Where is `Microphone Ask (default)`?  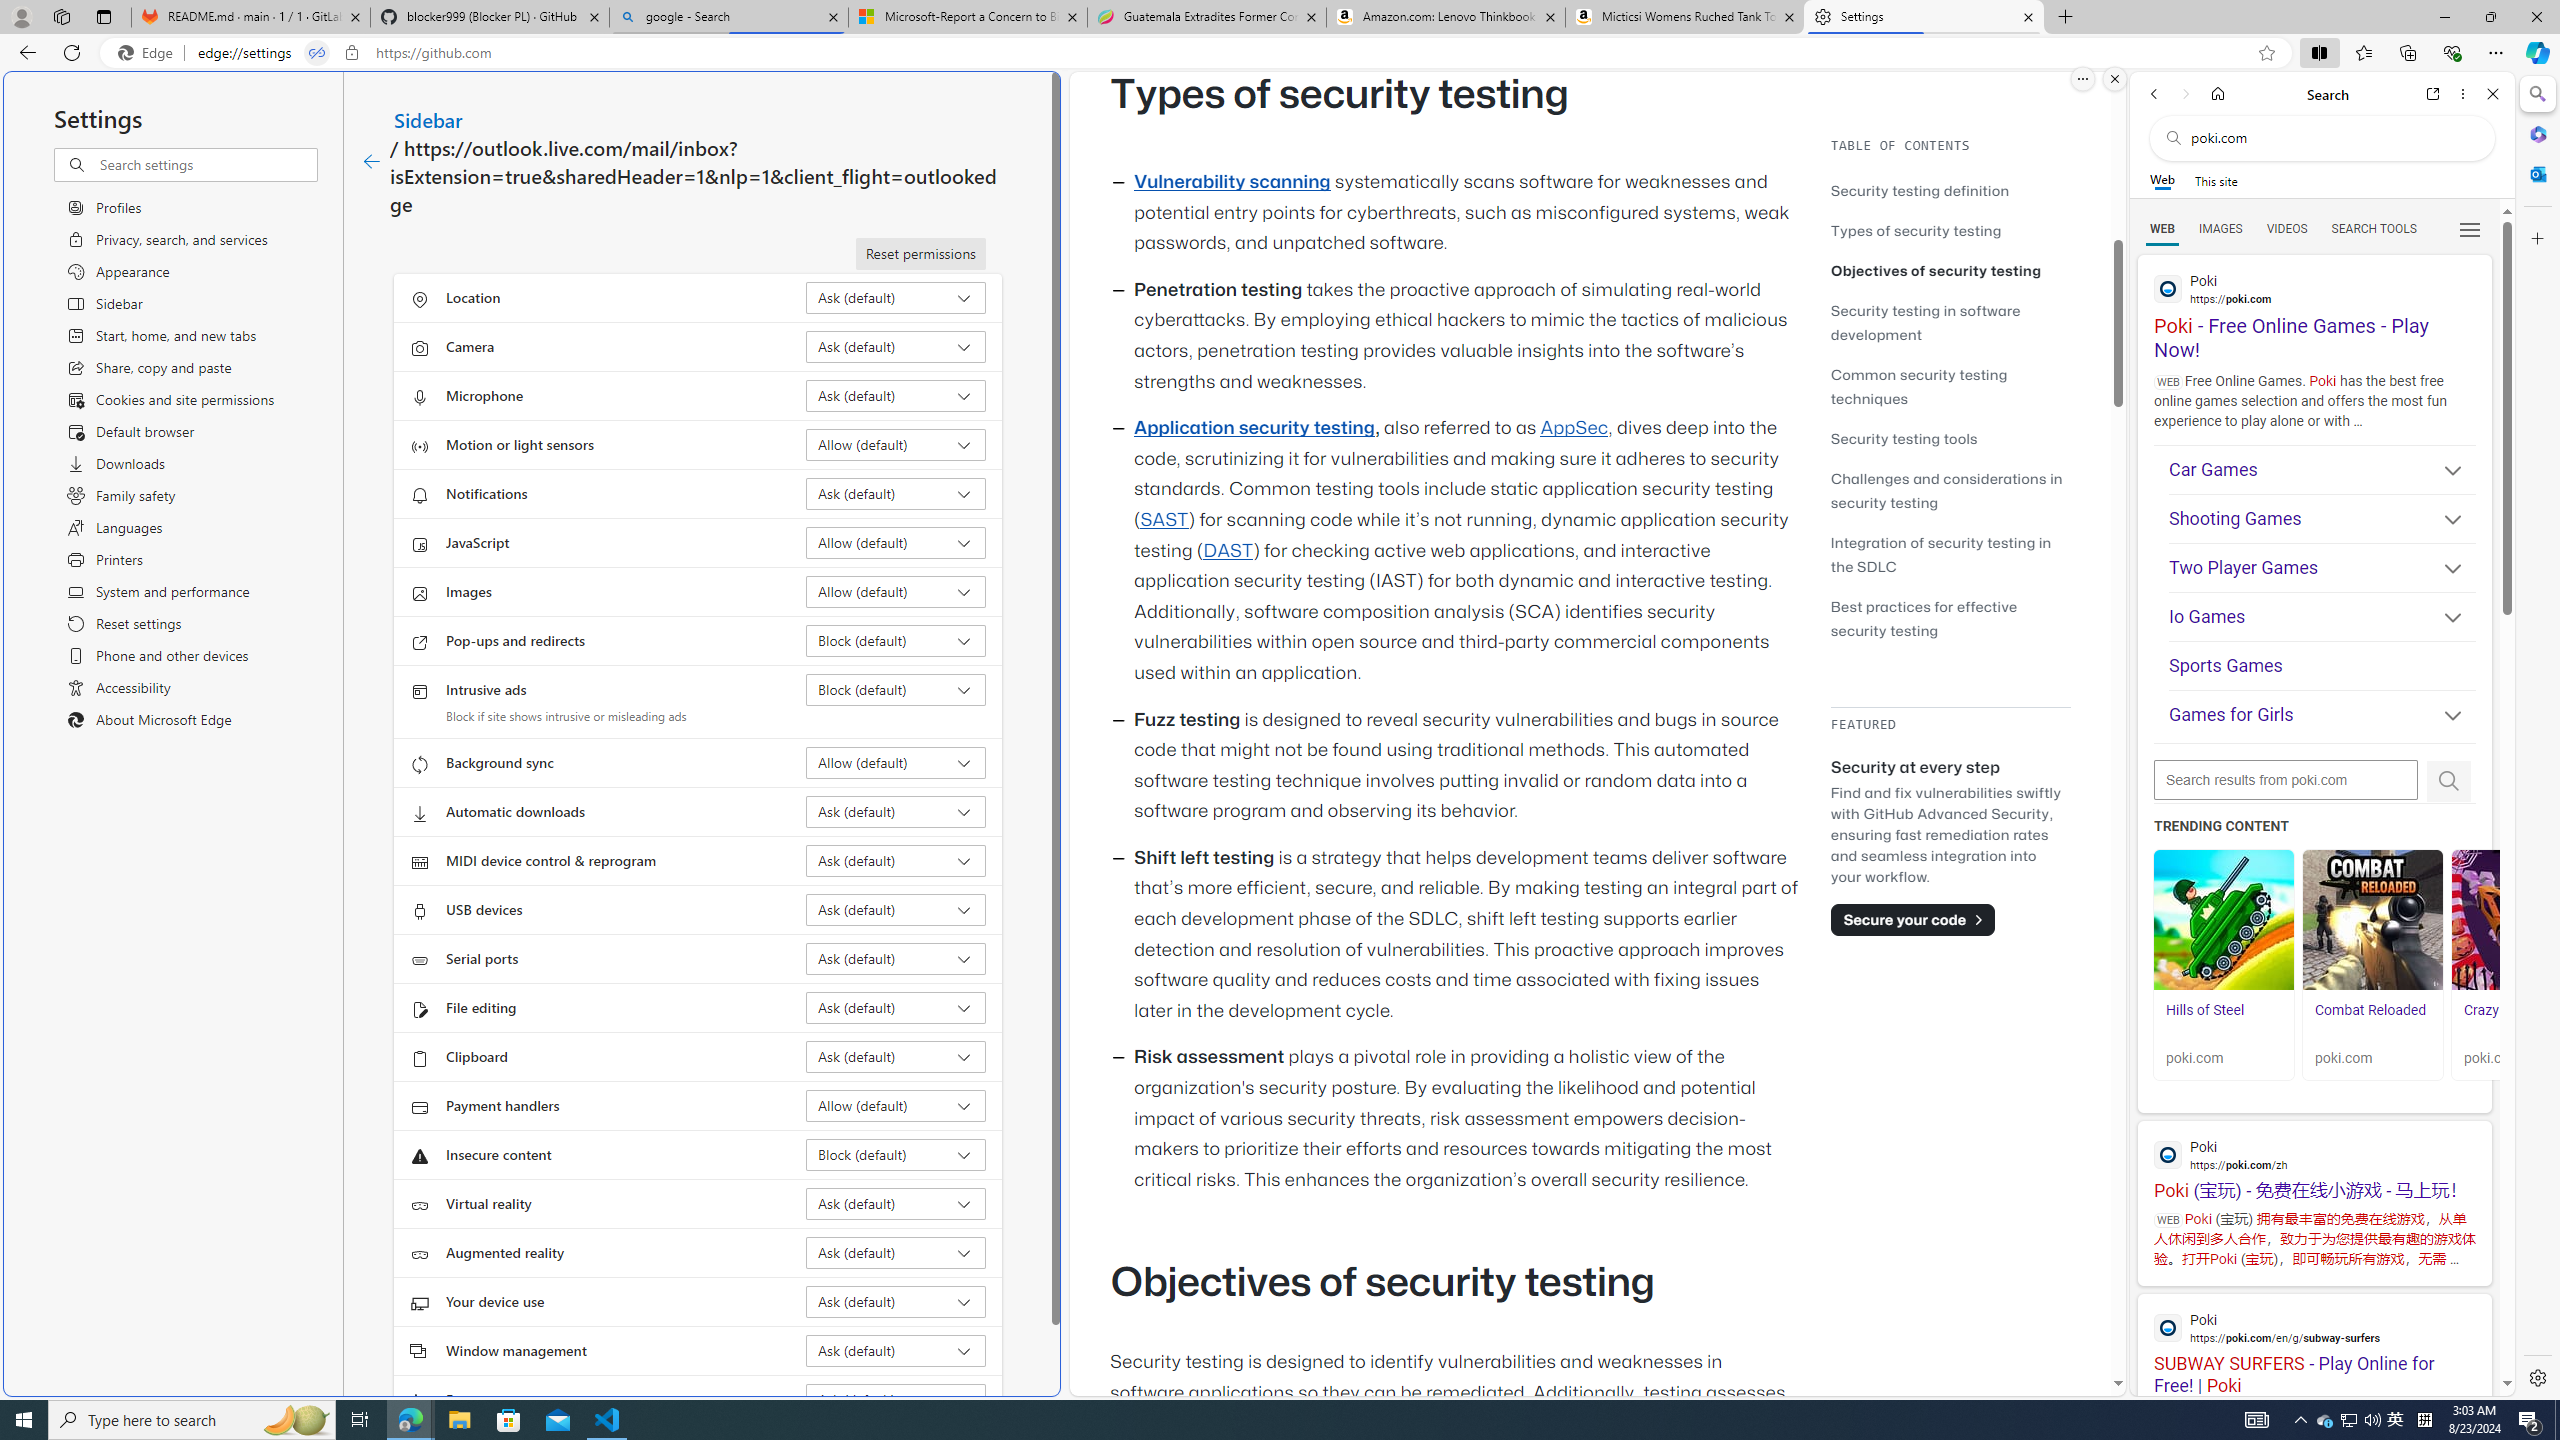 Microphone Ask (default) is located at coordinates (896, 396).